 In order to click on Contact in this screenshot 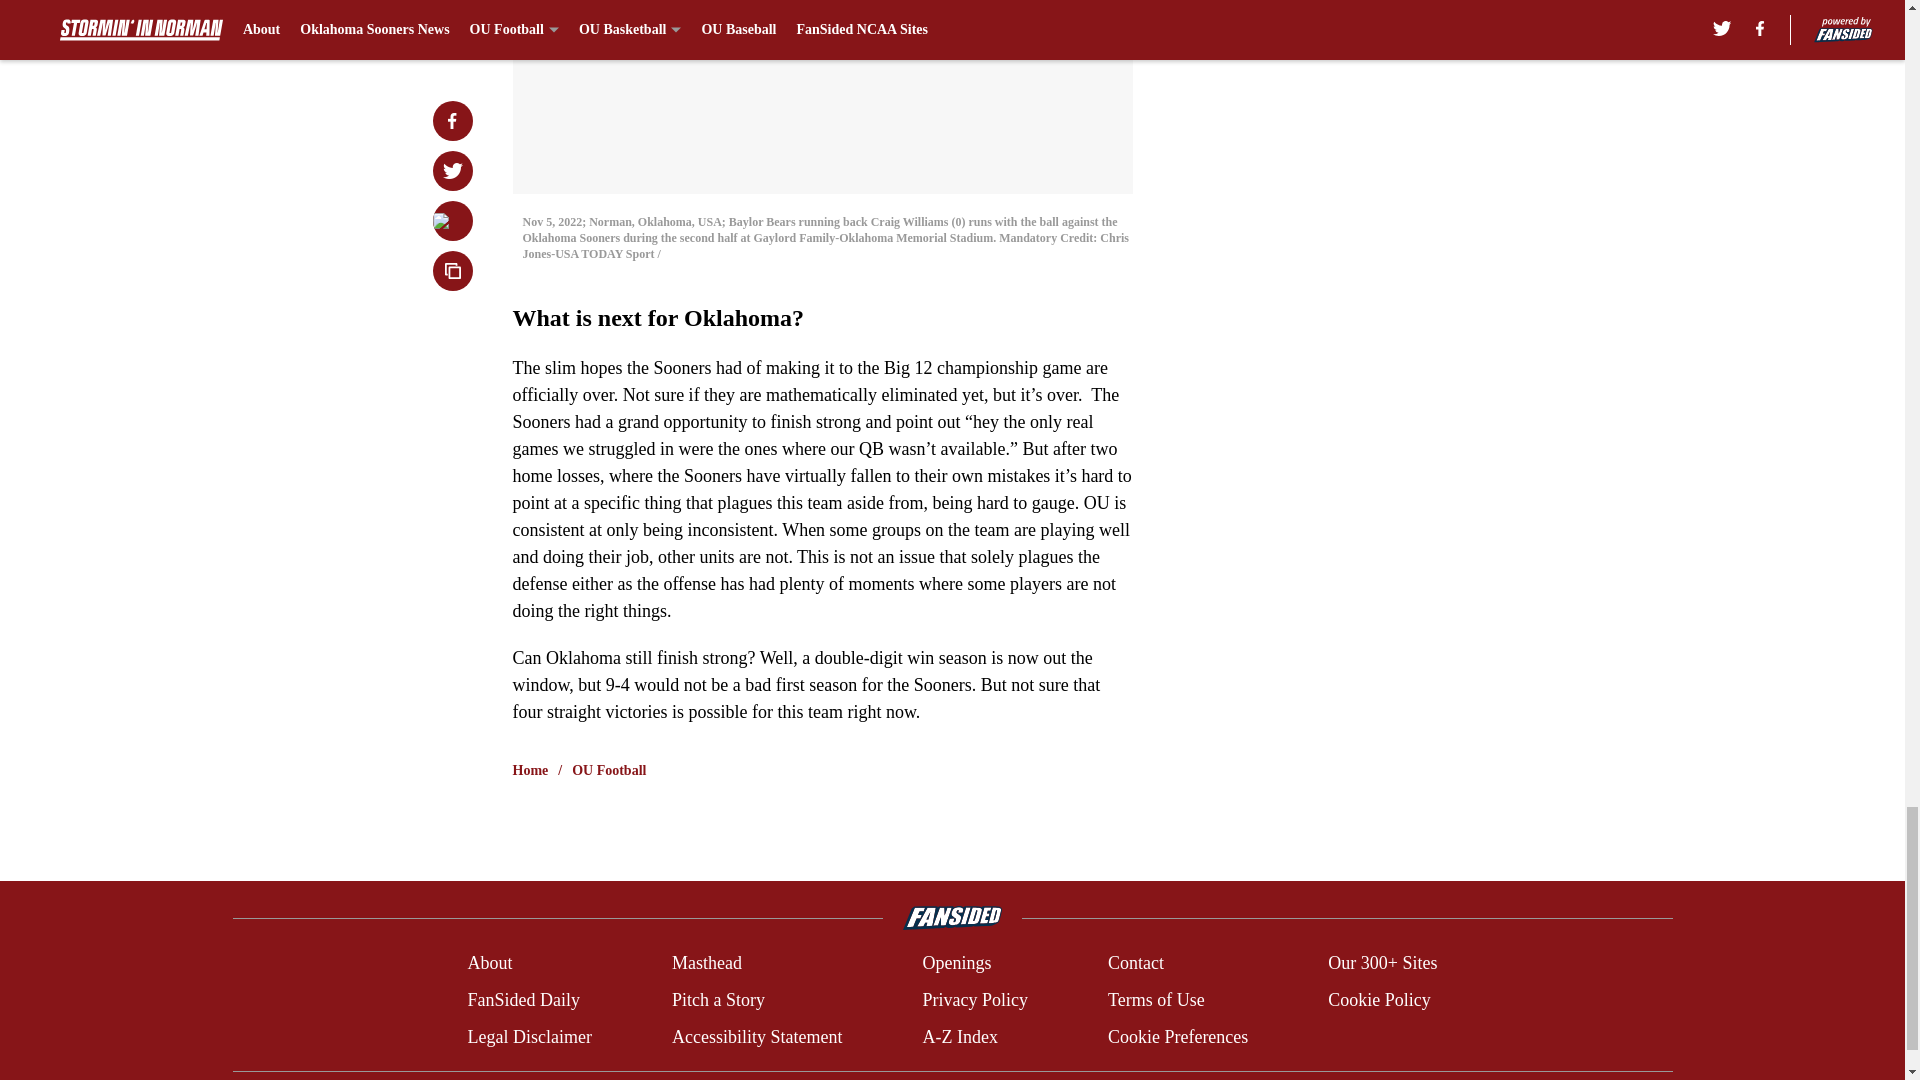, I will do `click(1135, 964)`.